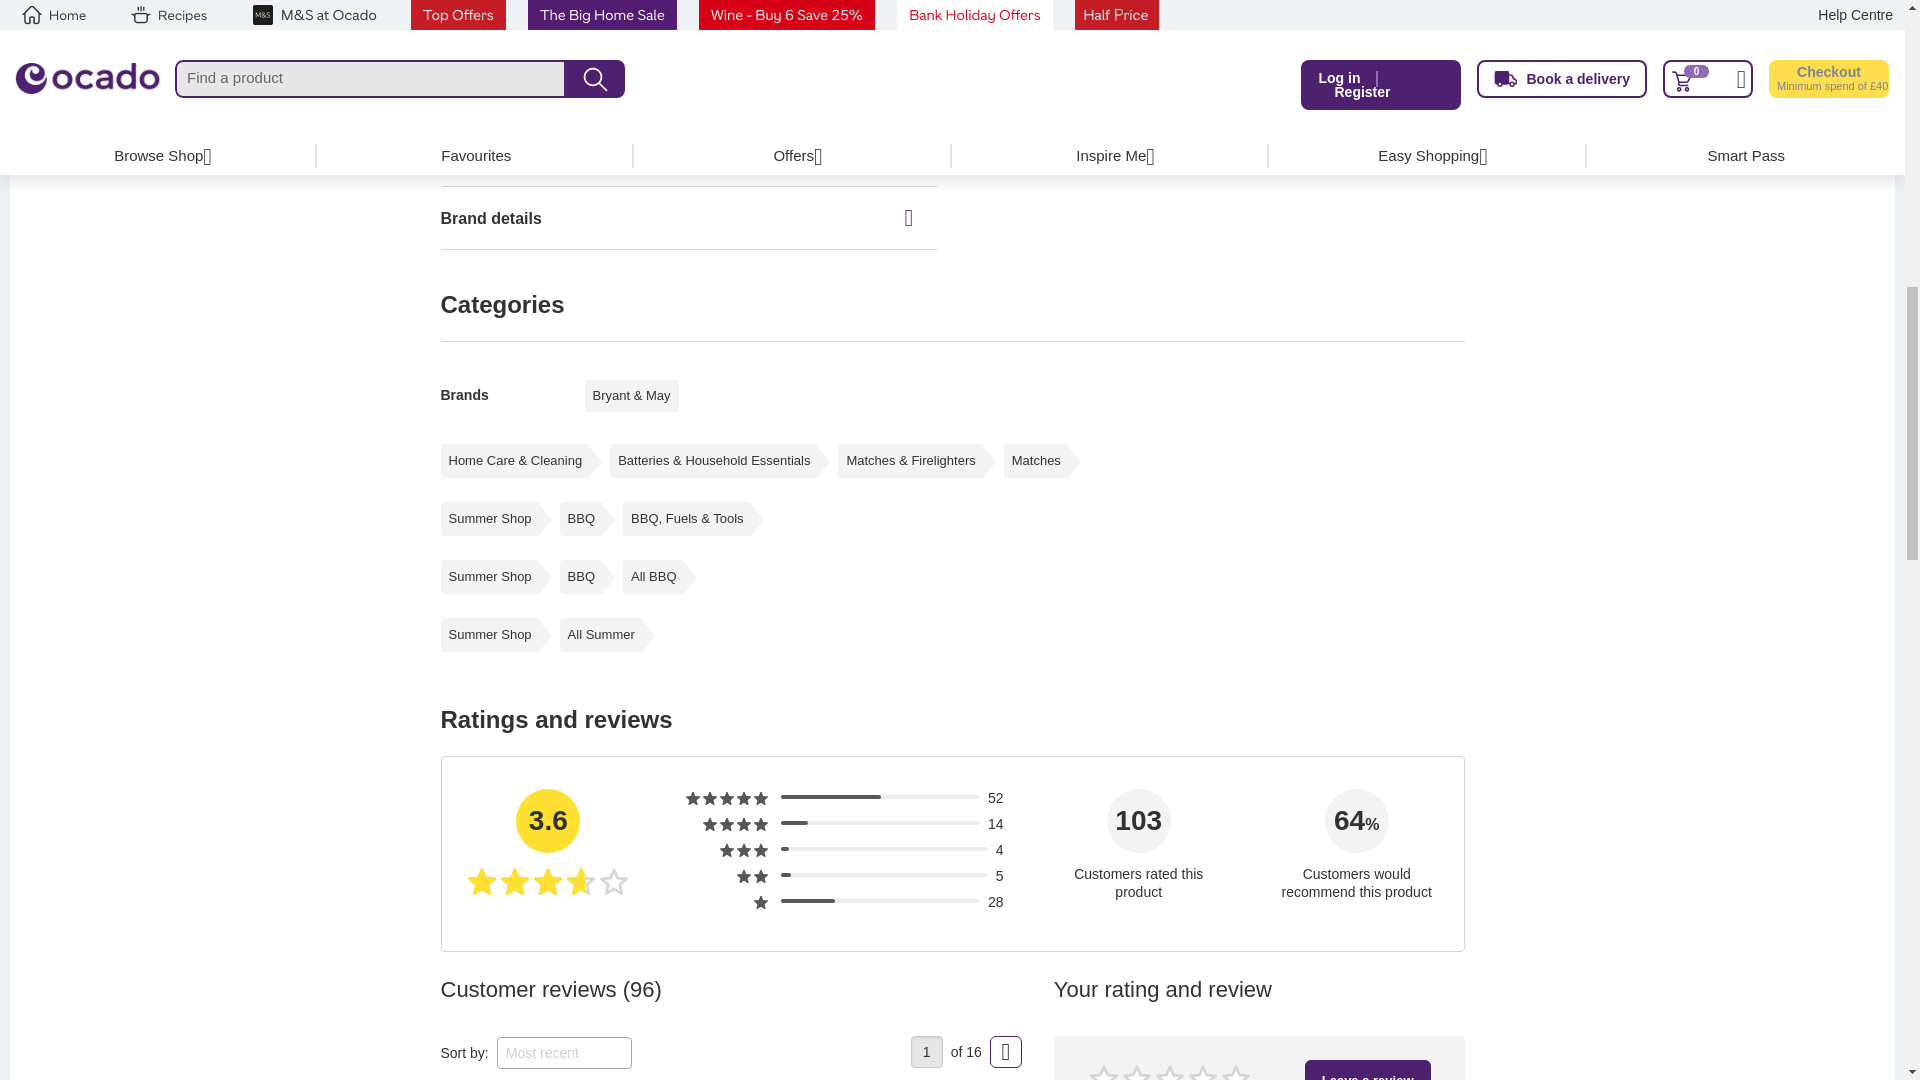 This screenshot has width=1920, height=1080. Describe the element at coordinates (688, 217) in the screenshot. I see `Brand details` at that location.